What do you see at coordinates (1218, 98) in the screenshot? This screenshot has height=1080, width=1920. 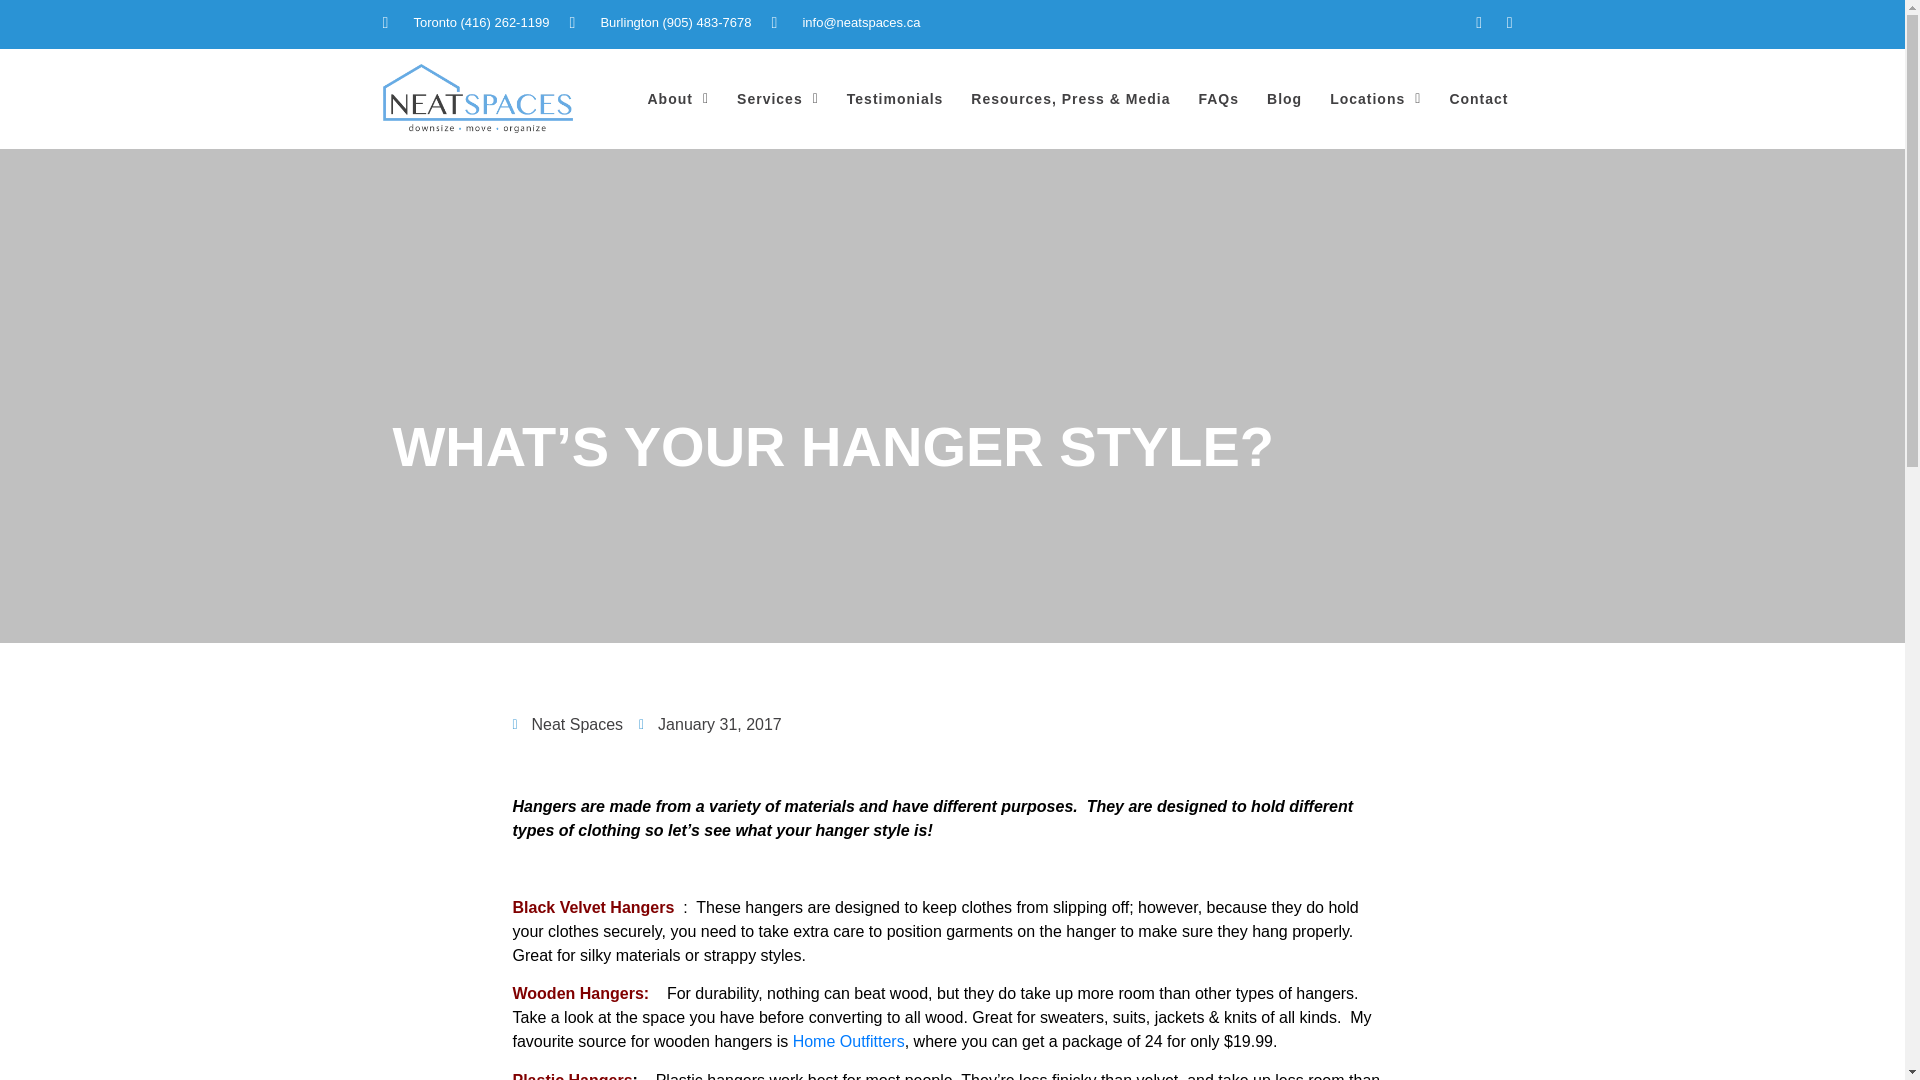 I see `FAQs` at bounding box center [1218, 98].